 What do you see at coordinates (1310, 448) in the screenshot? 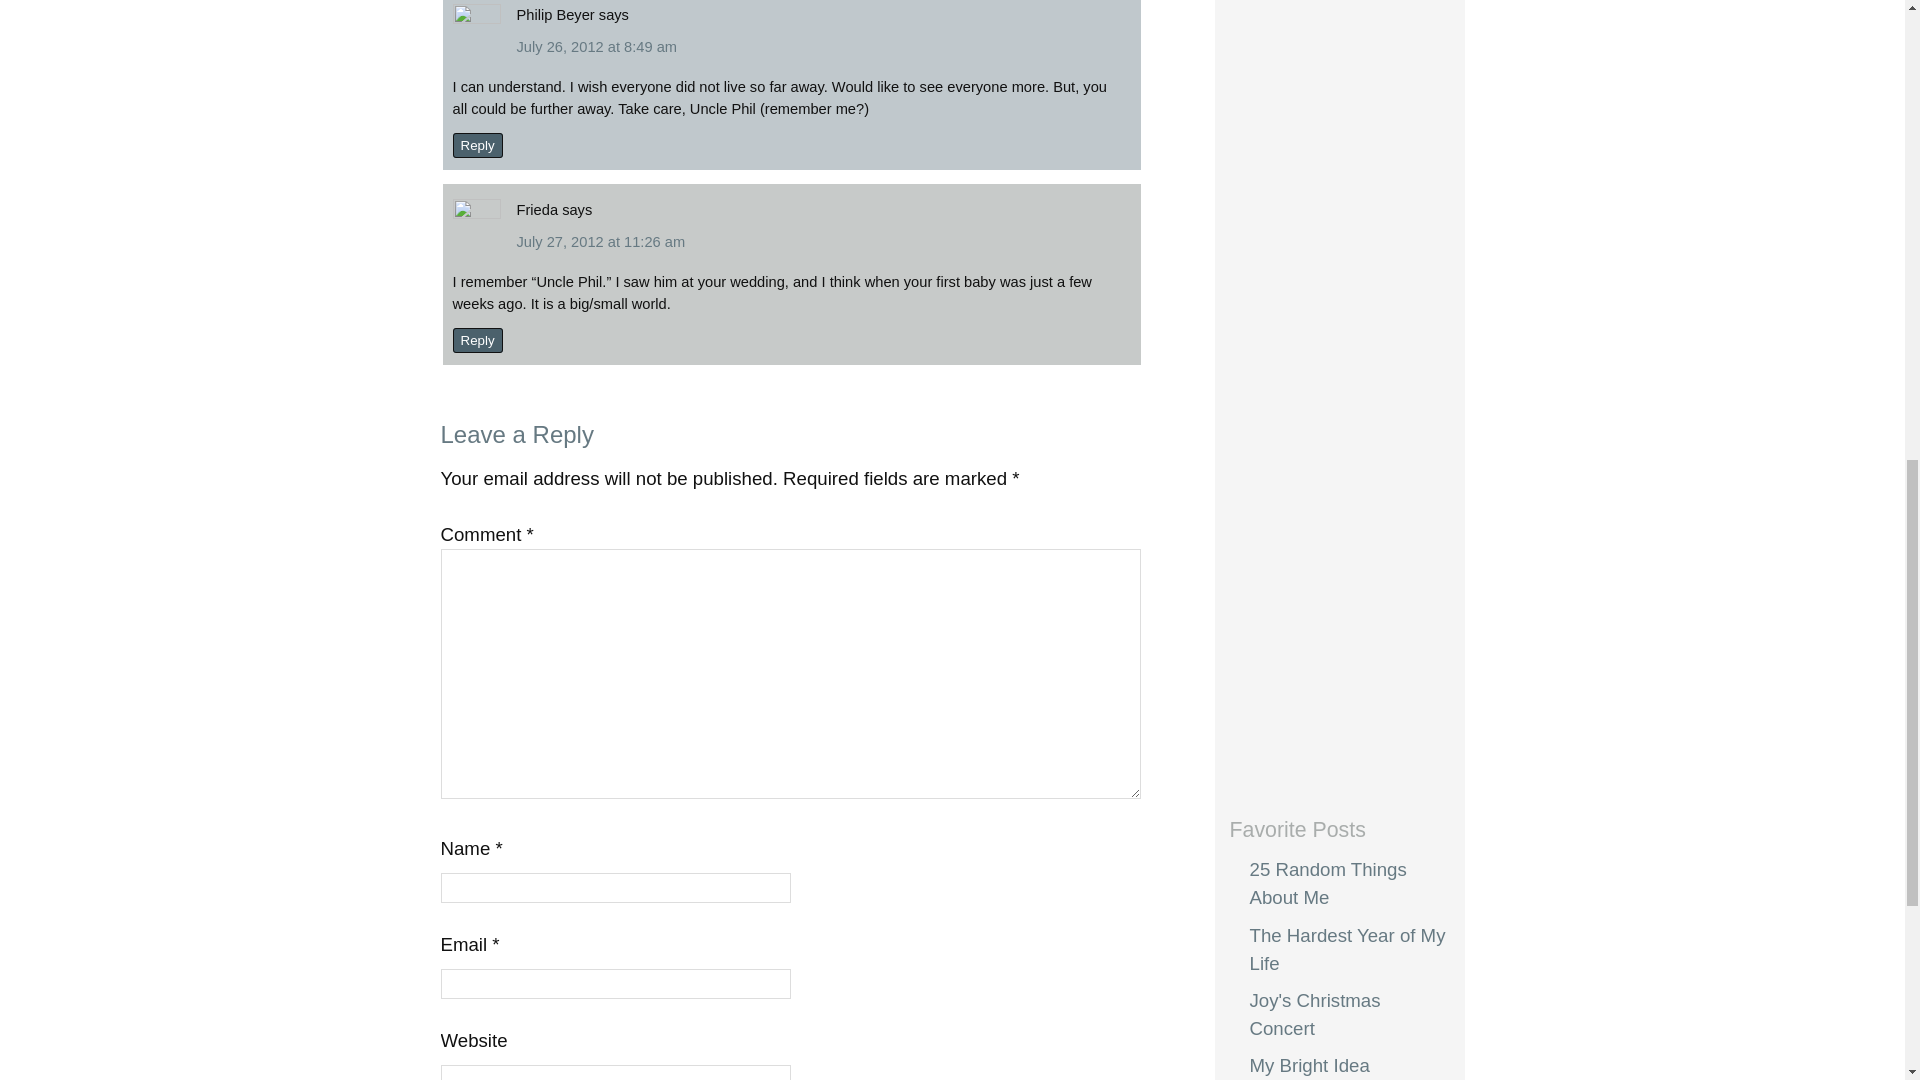
I see `Advertisement` at bounding box center [1310, 448].